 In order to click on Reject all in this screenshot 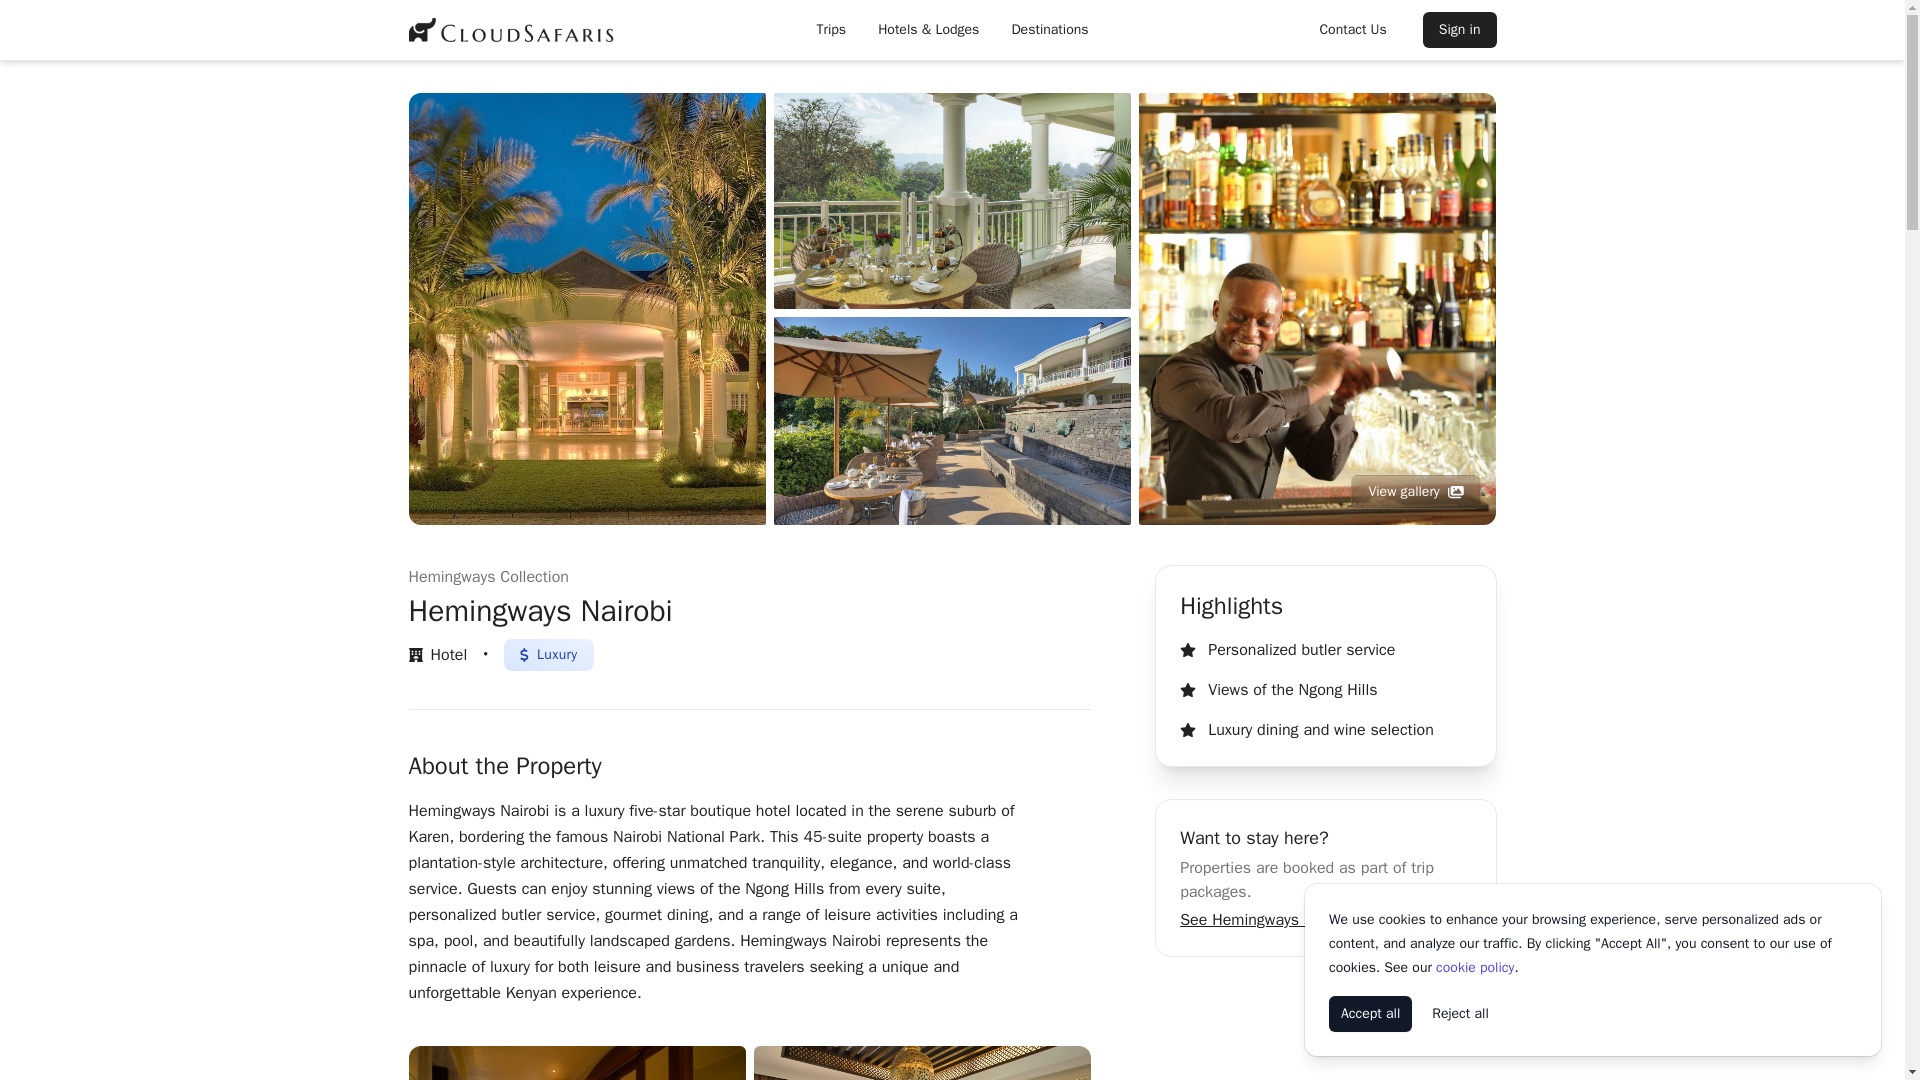, I will do `click(1460, 1014)`.